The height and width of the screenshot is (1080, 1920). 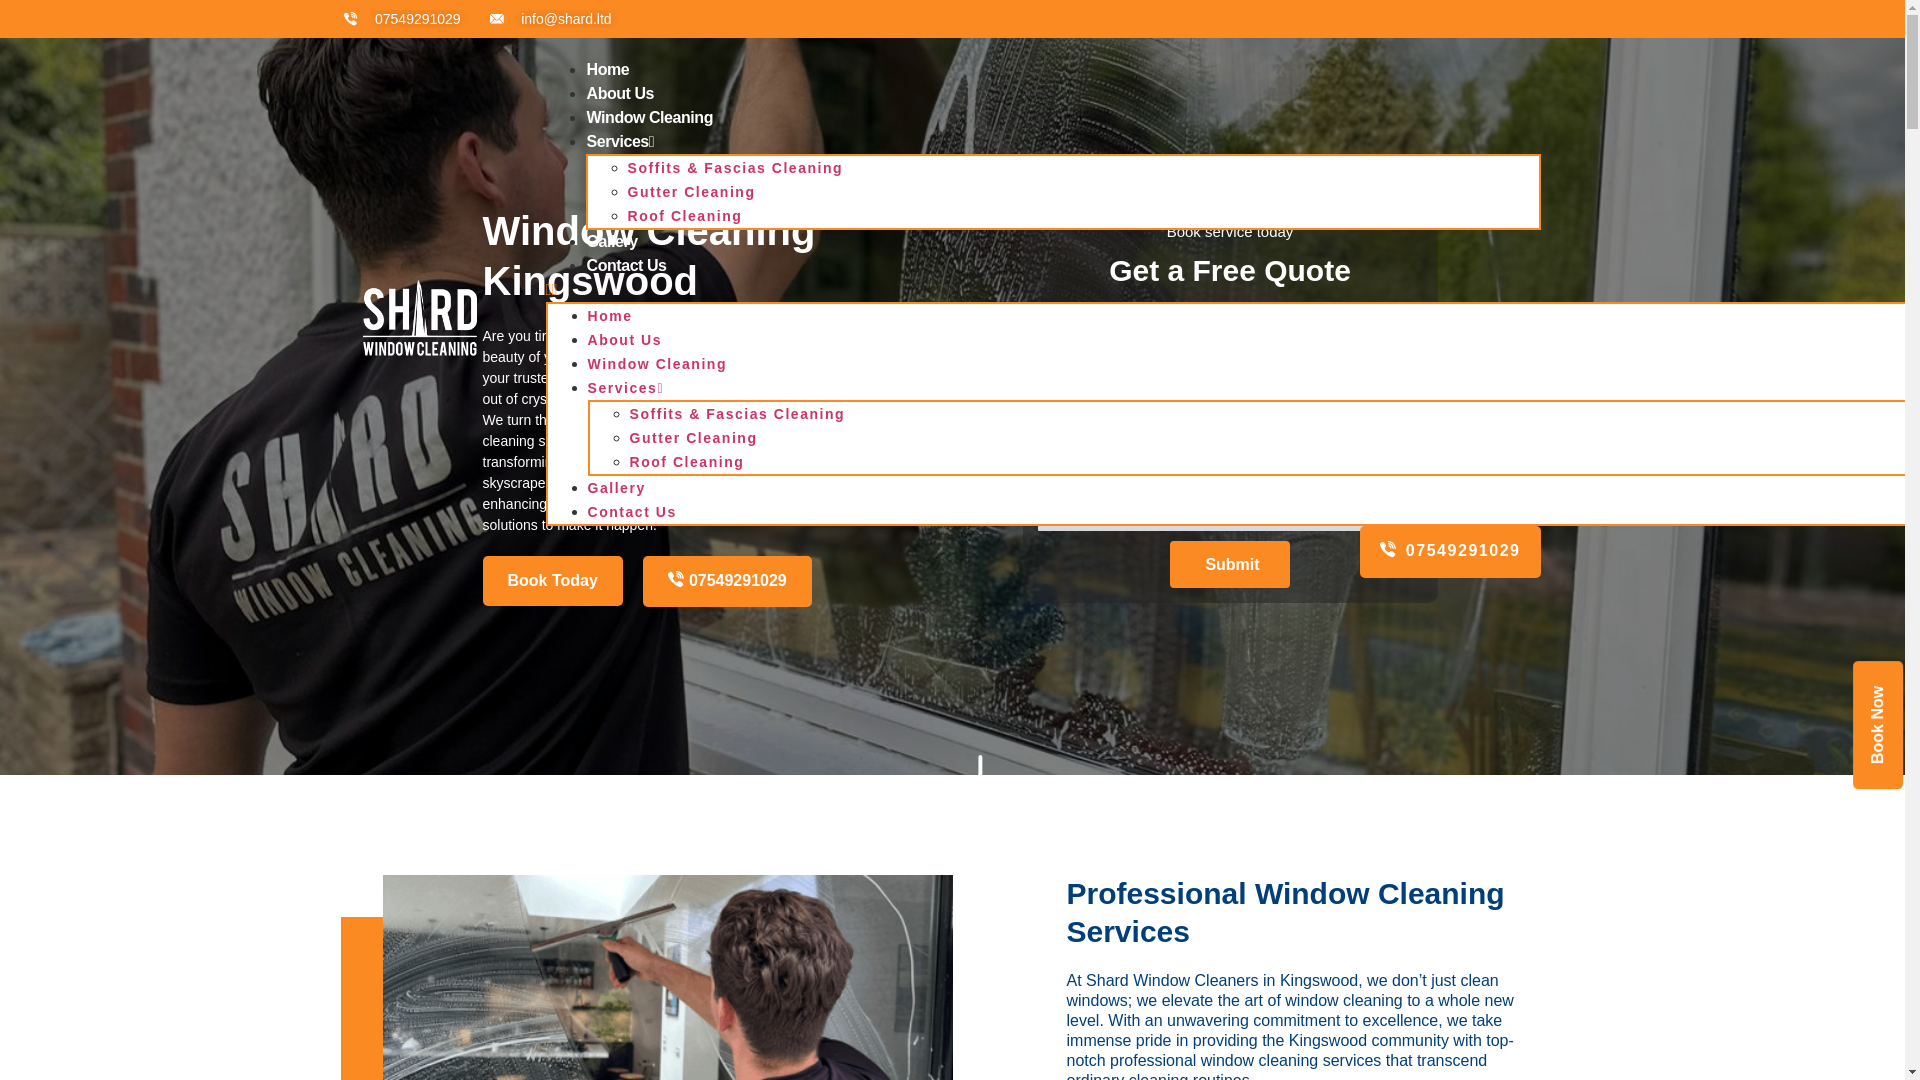 I want to click on Contact Us, so click(x=632, y=512).